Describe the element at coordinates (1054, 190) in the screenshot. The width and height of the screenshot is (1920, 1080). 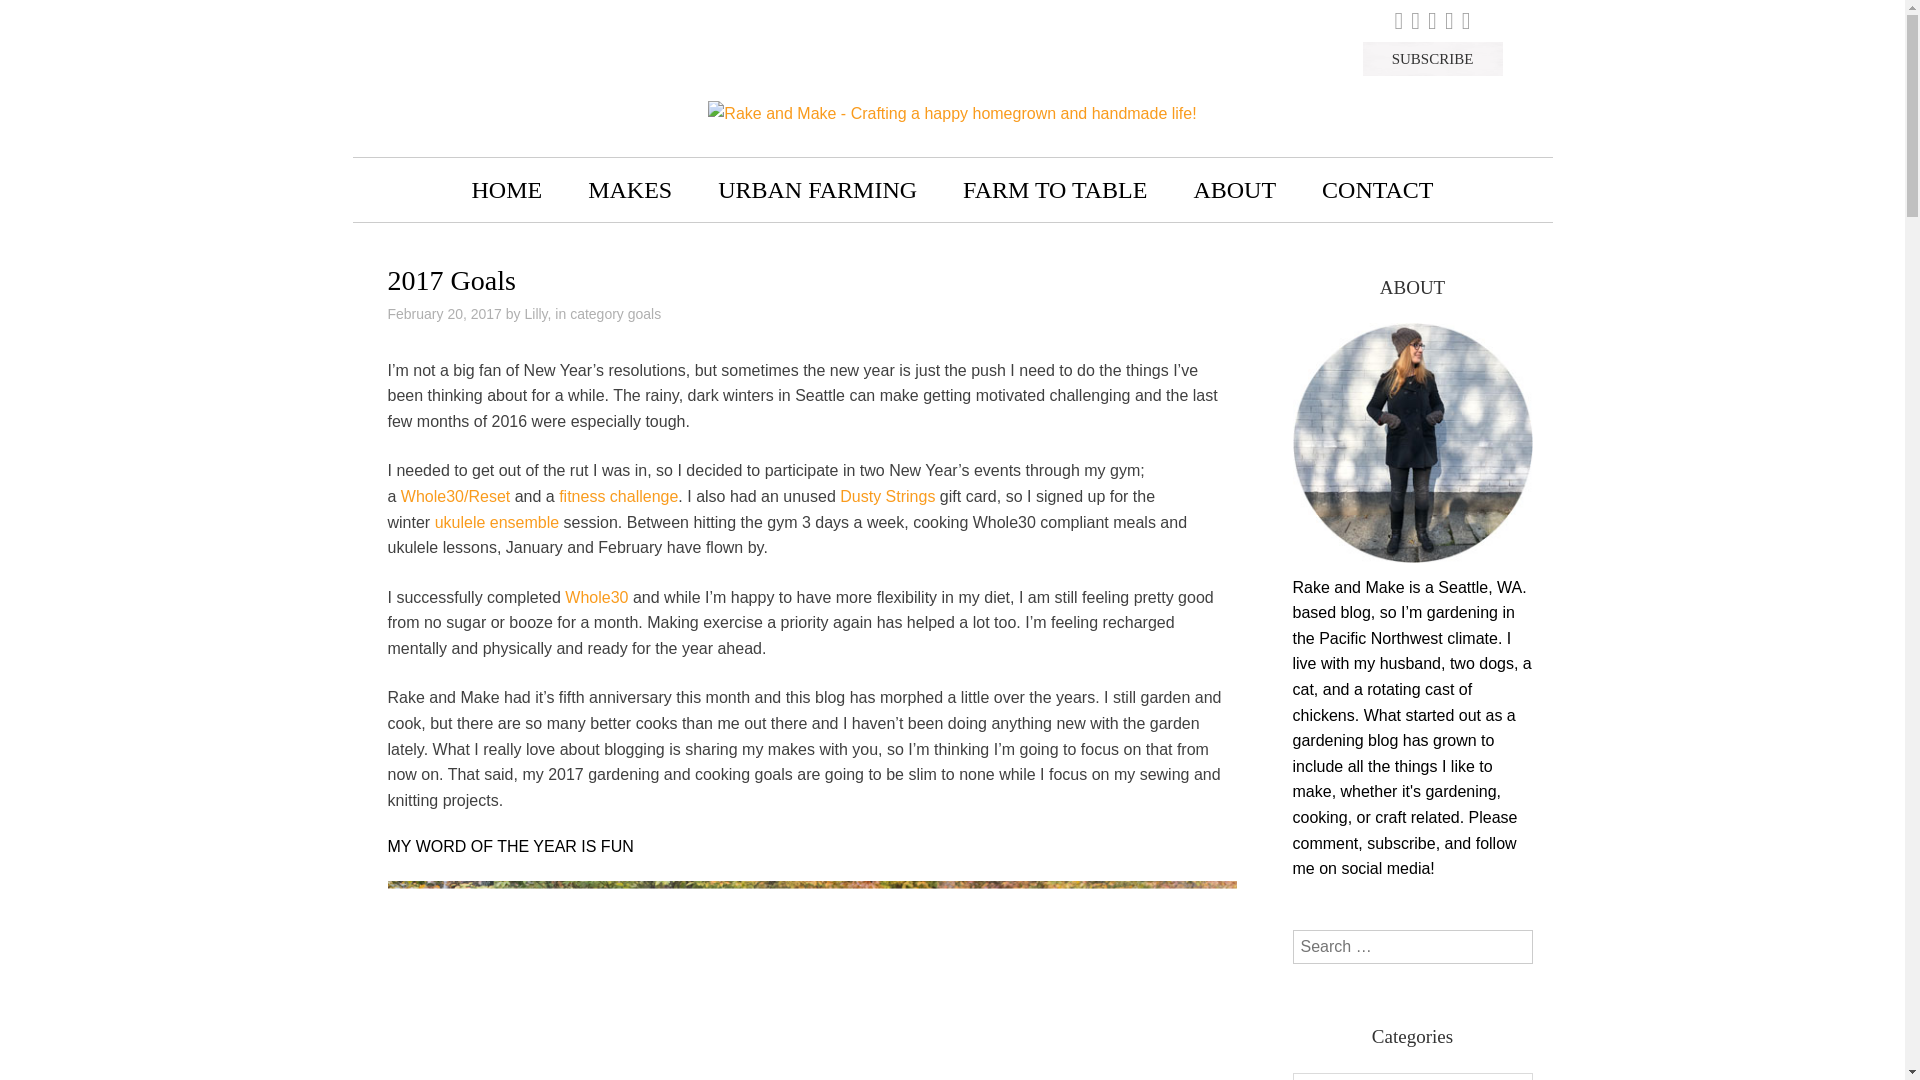
I see `FARM TO TABLE` at that location.